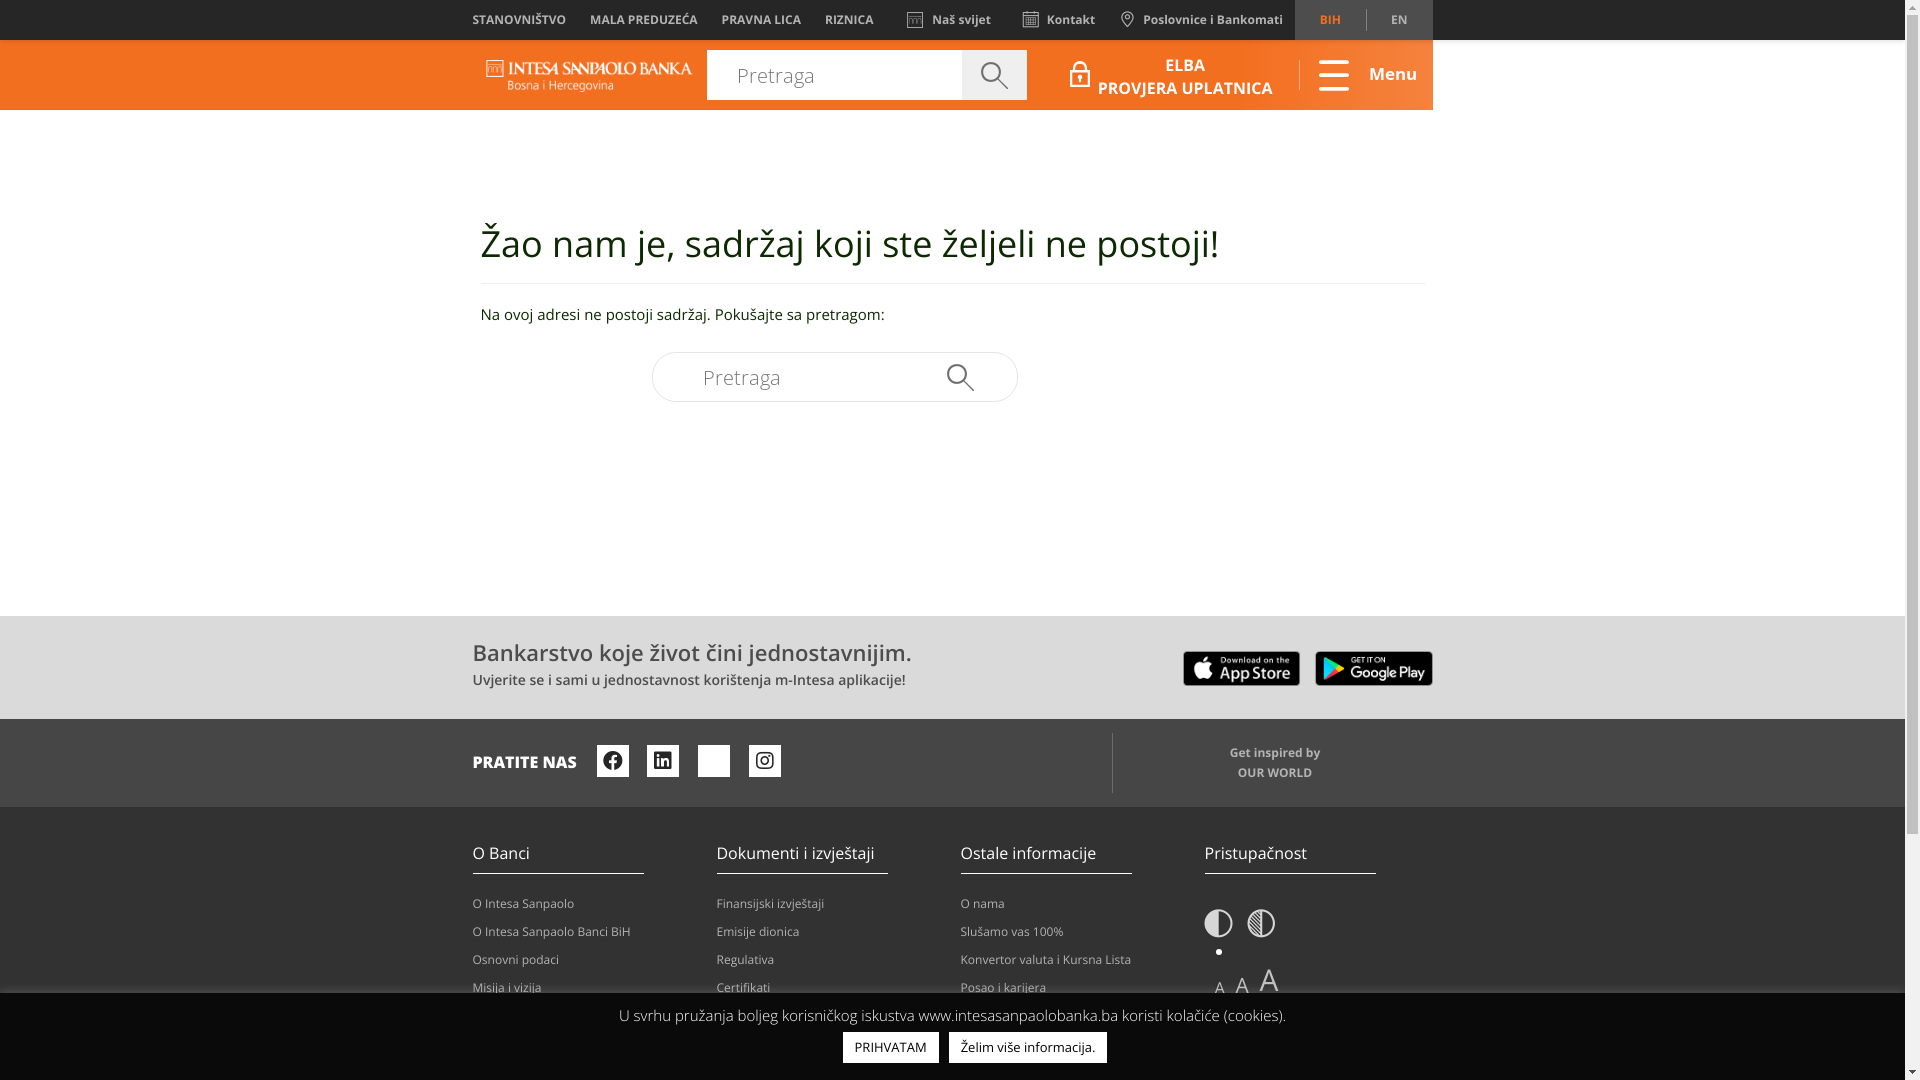 This screenshot has height=1080, width=1920. Describe the element at coordinates (1242, 664) in the screenshot. I see `App store link` at that location.